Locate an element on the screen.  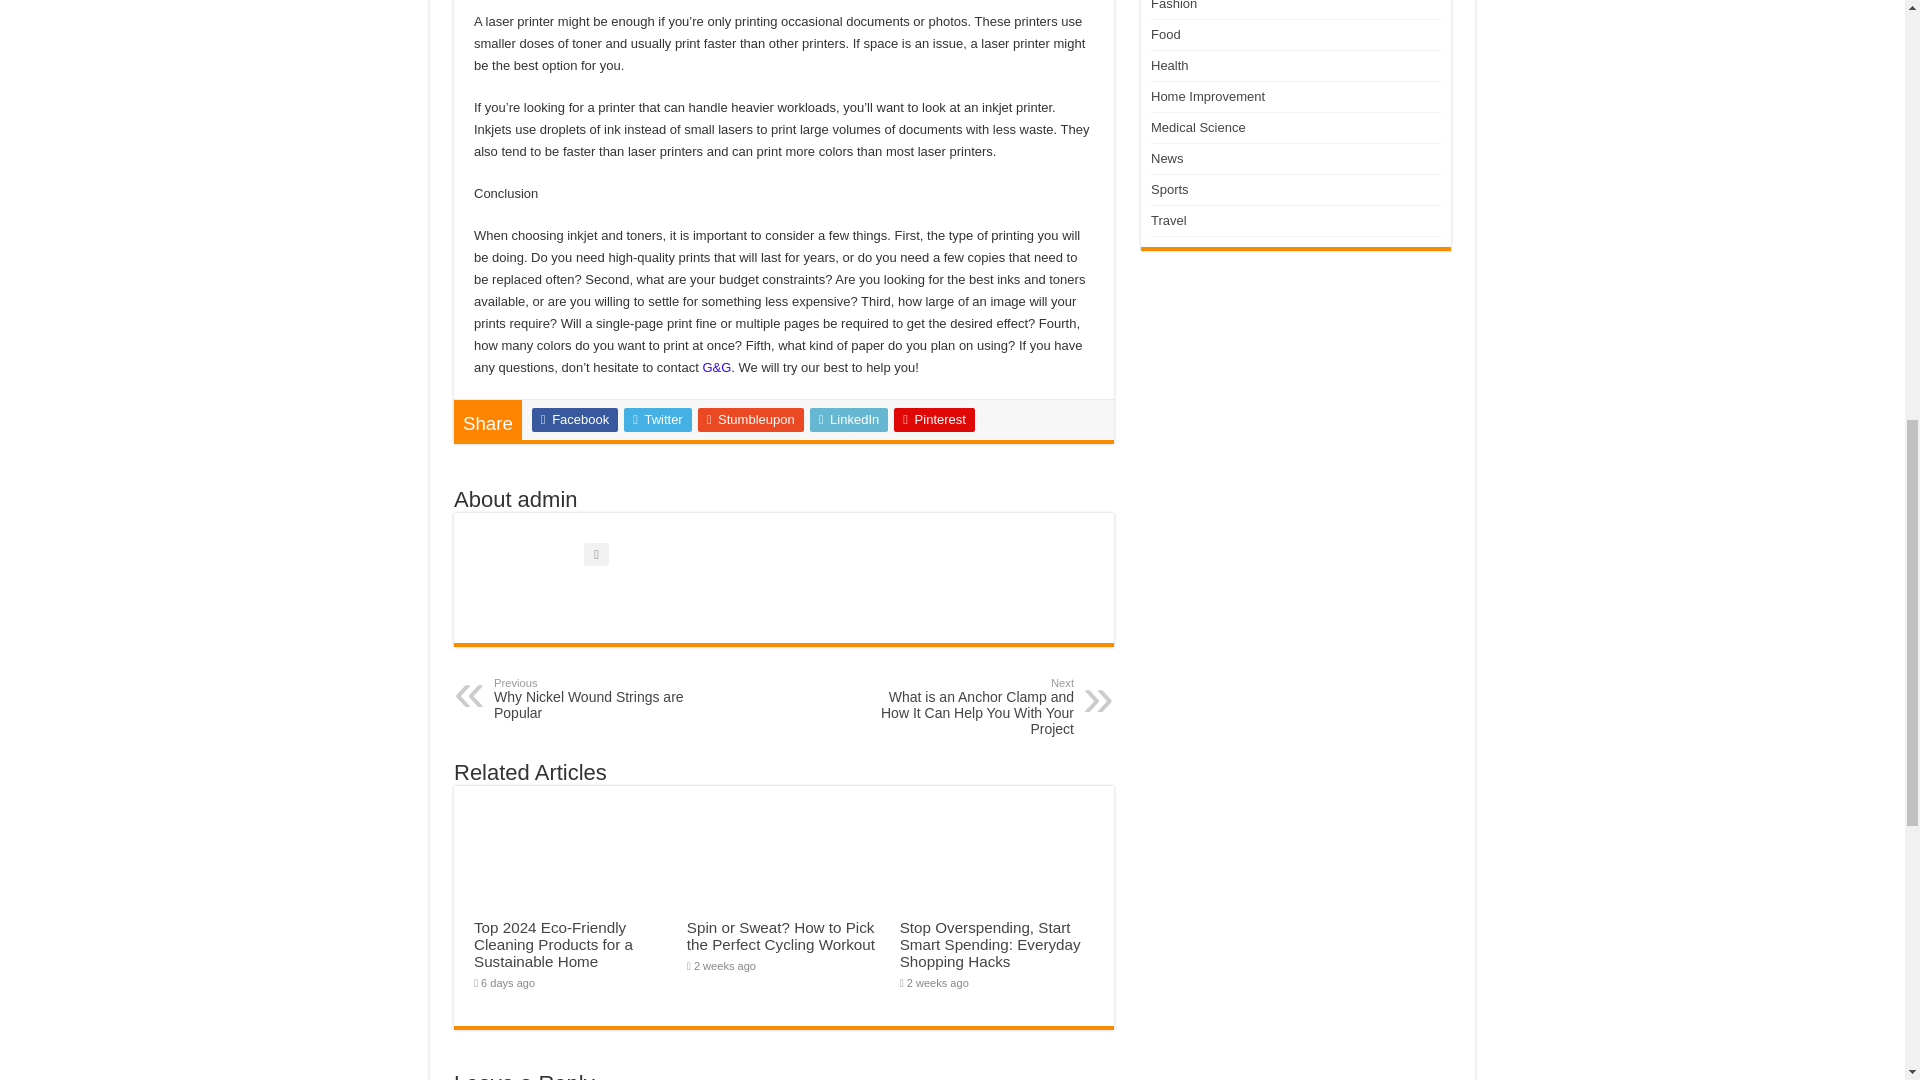
Twitter is located at coordinates (658, 420).